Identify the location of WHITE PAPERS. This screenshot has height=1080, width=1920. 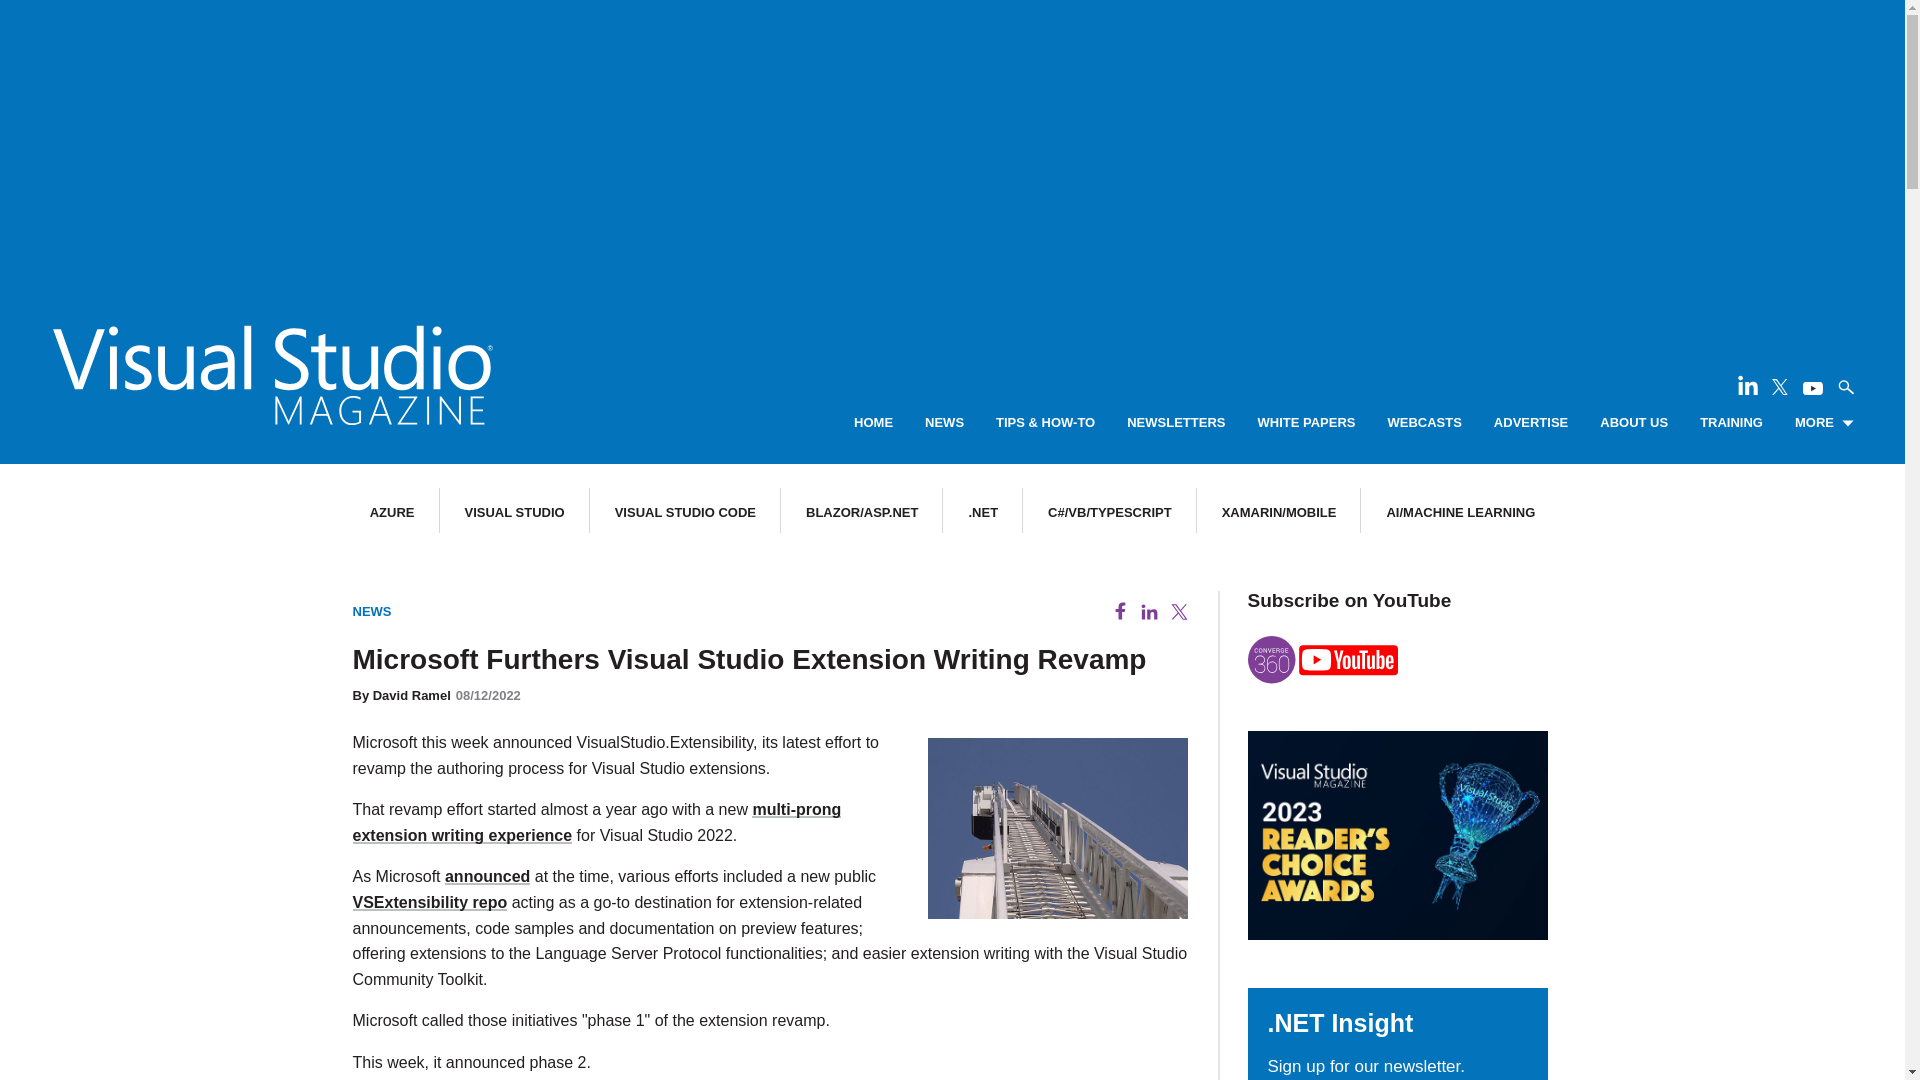
(1306, 423).